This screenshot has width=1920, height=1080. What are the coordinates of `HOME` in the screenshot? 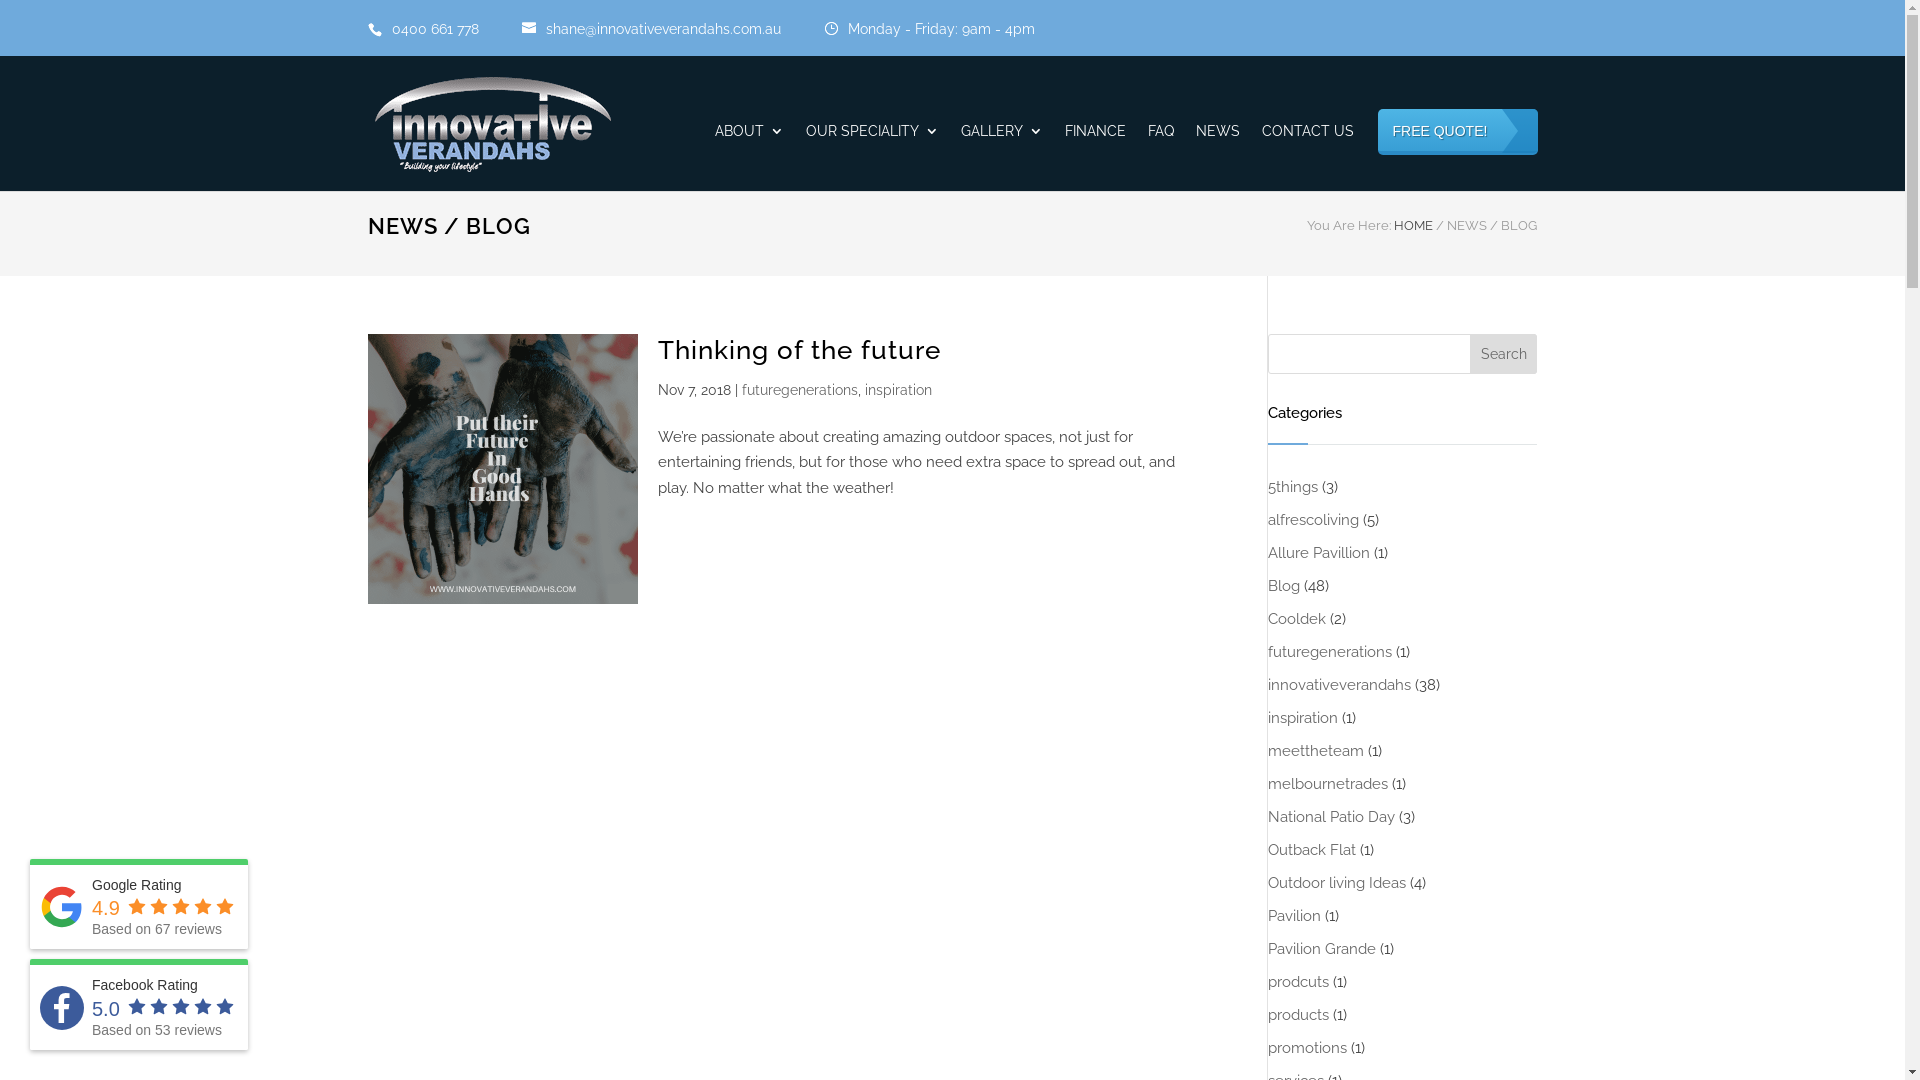 It's located at (1414, 226).